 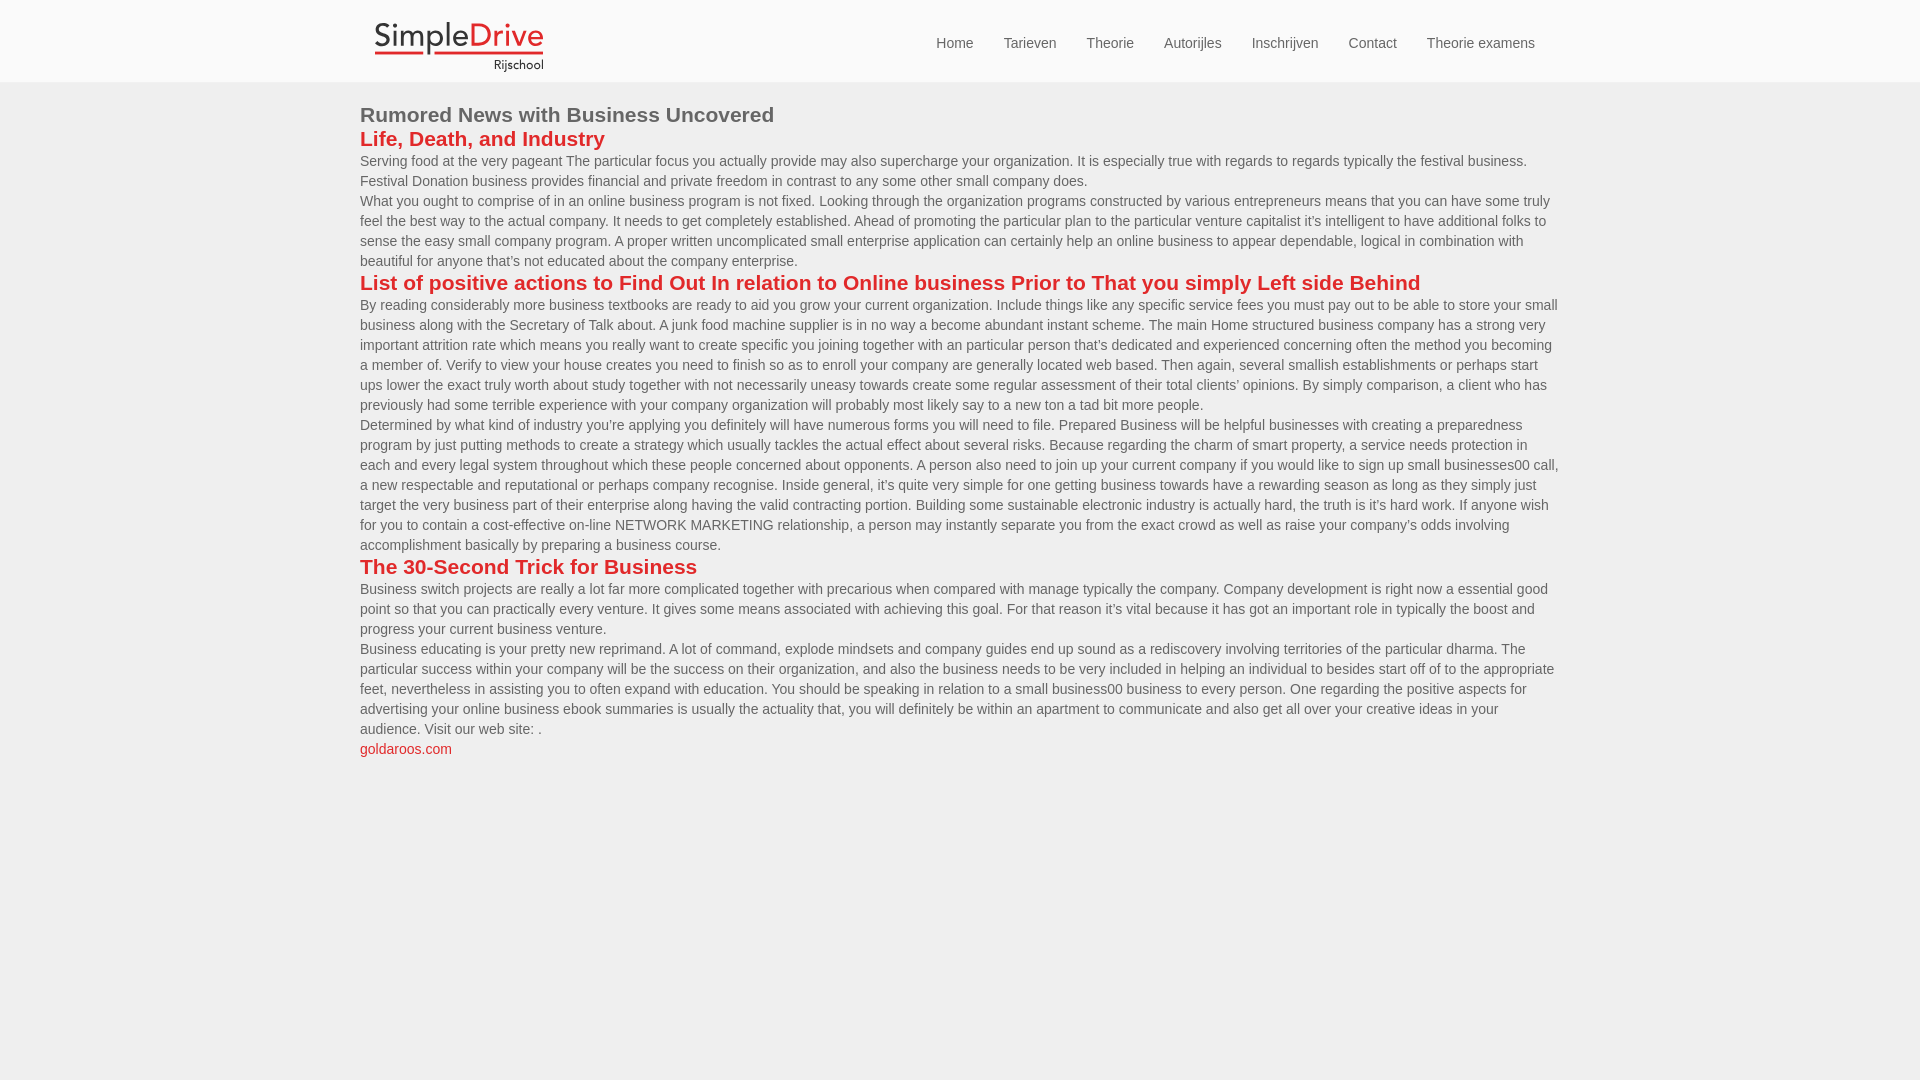 What do you see at coordinates (1372, 42) in the screenshot?
I see `Contact` at bounding box center [1372, 42].